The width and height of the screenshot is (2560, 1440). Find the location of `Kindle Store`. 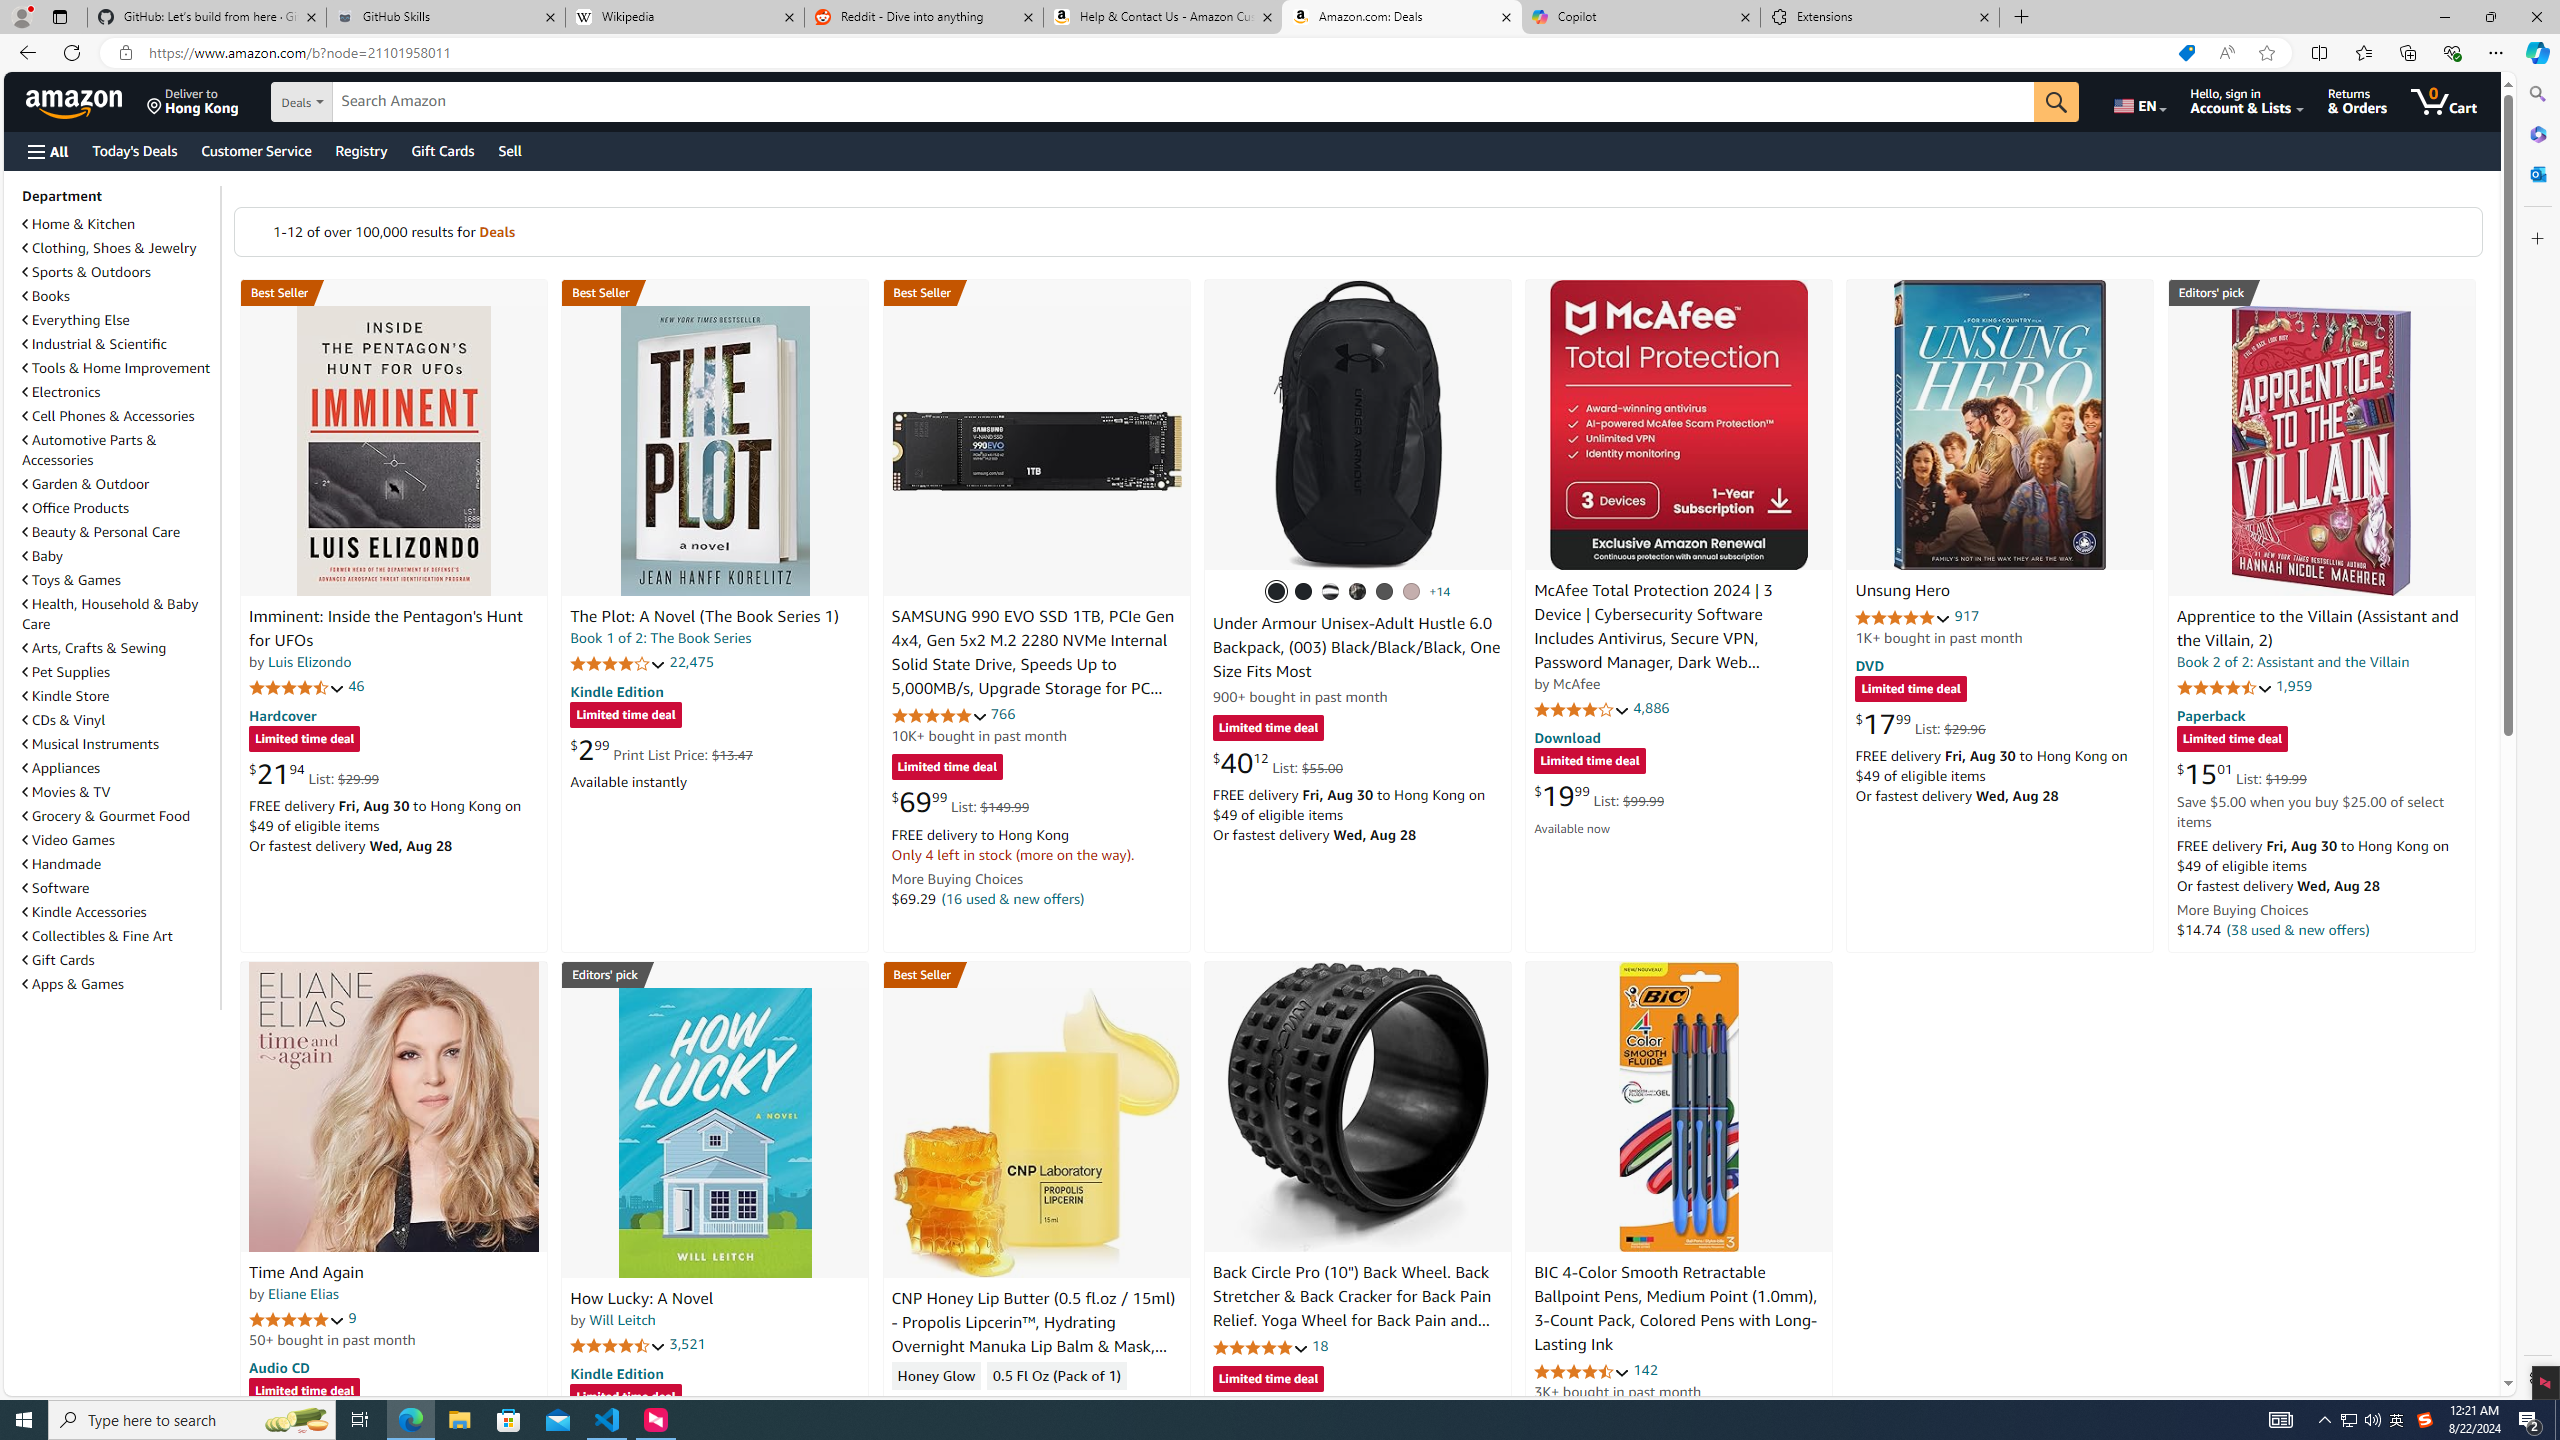

Kindle Store is located at coordinates (66, 696).